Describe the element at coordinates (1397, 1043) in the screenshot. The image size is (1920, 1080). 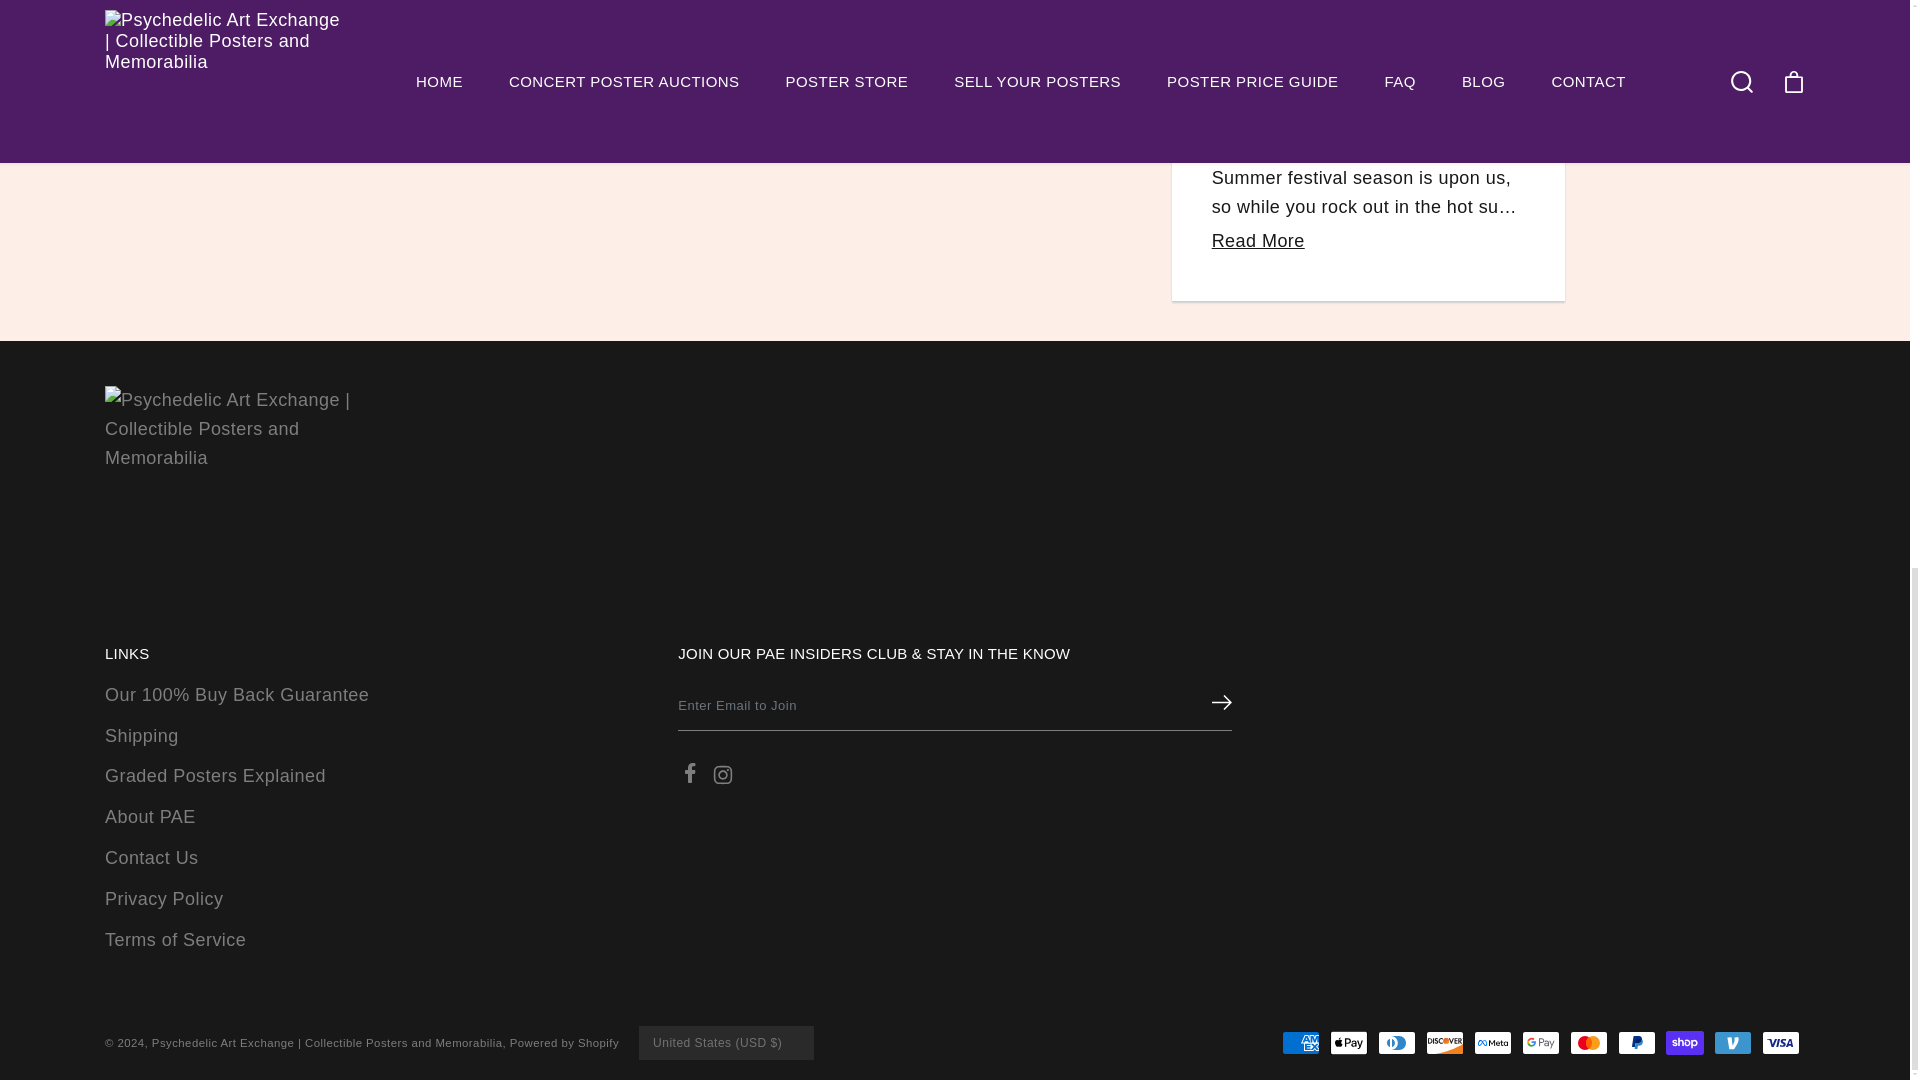
I see `Diners Club` at that location.